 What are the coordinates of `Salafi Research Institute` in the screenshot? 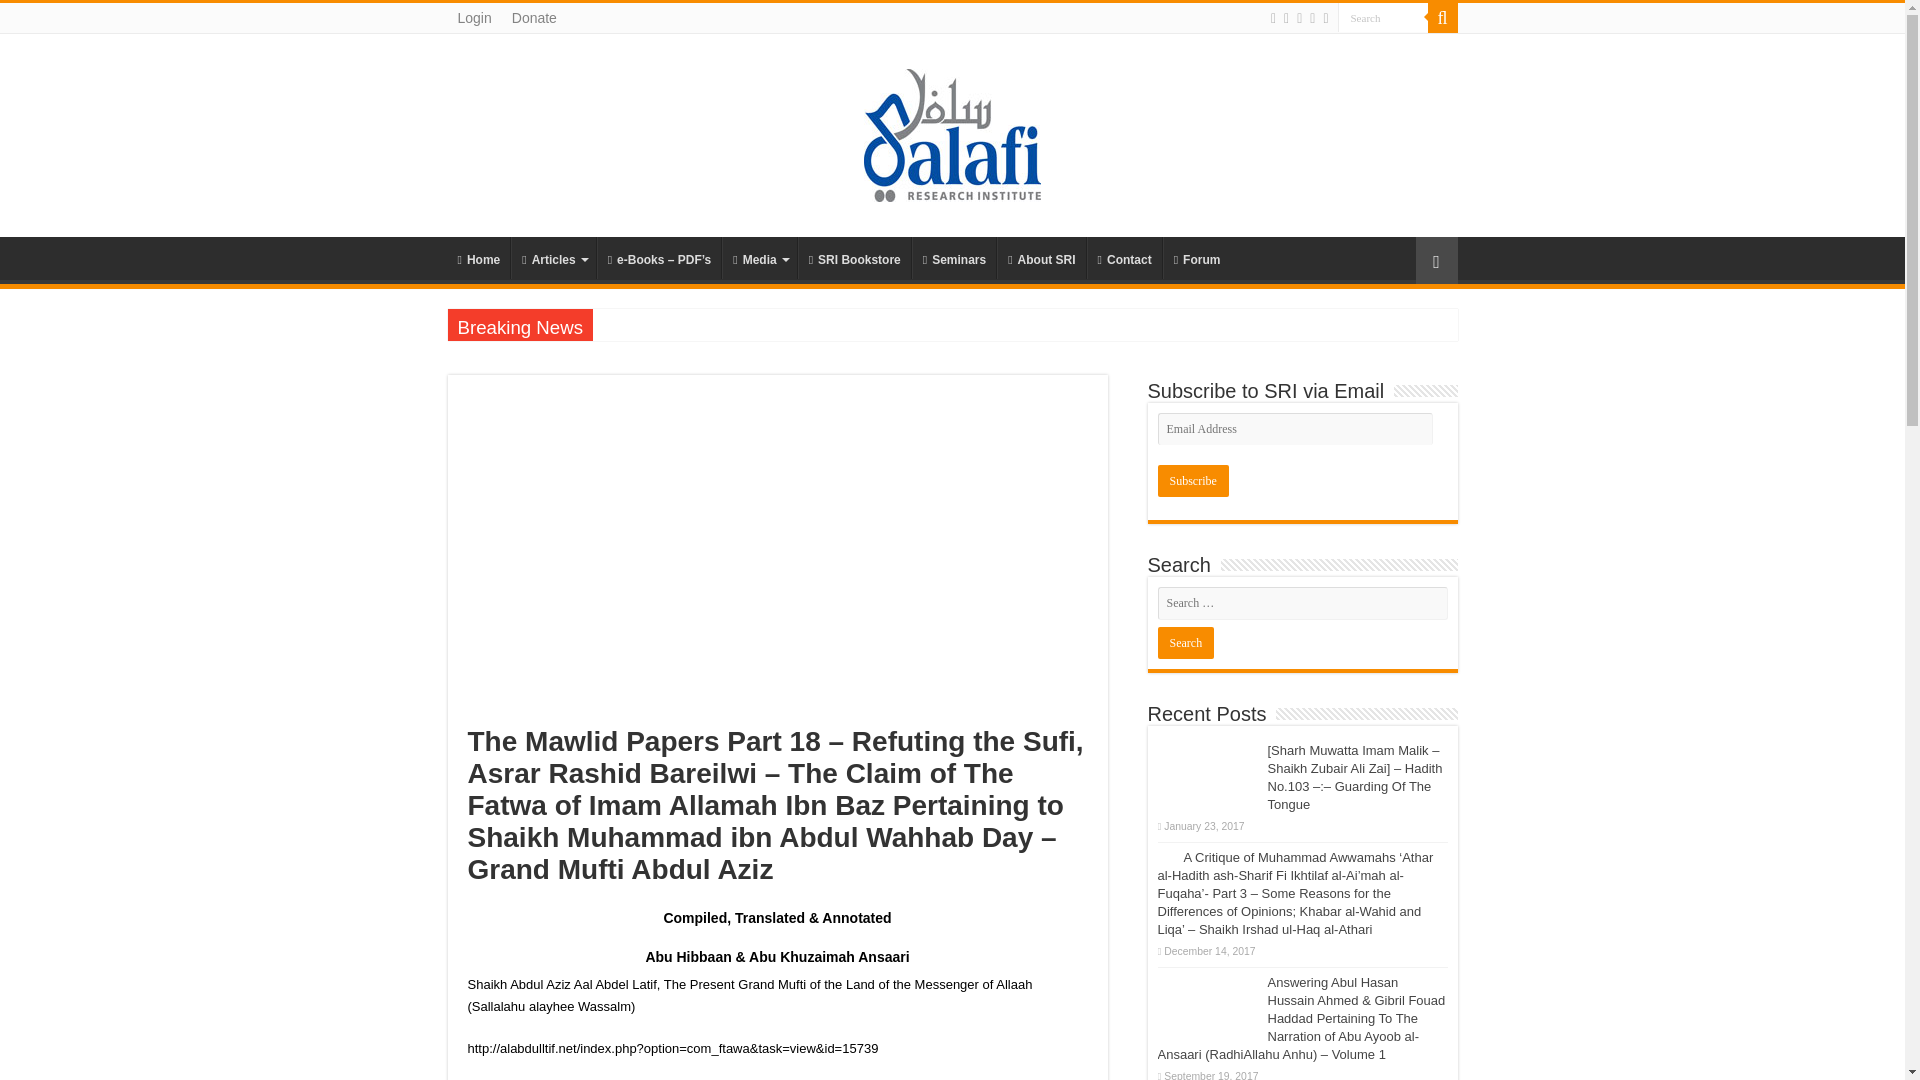 It's located at (952, 132).